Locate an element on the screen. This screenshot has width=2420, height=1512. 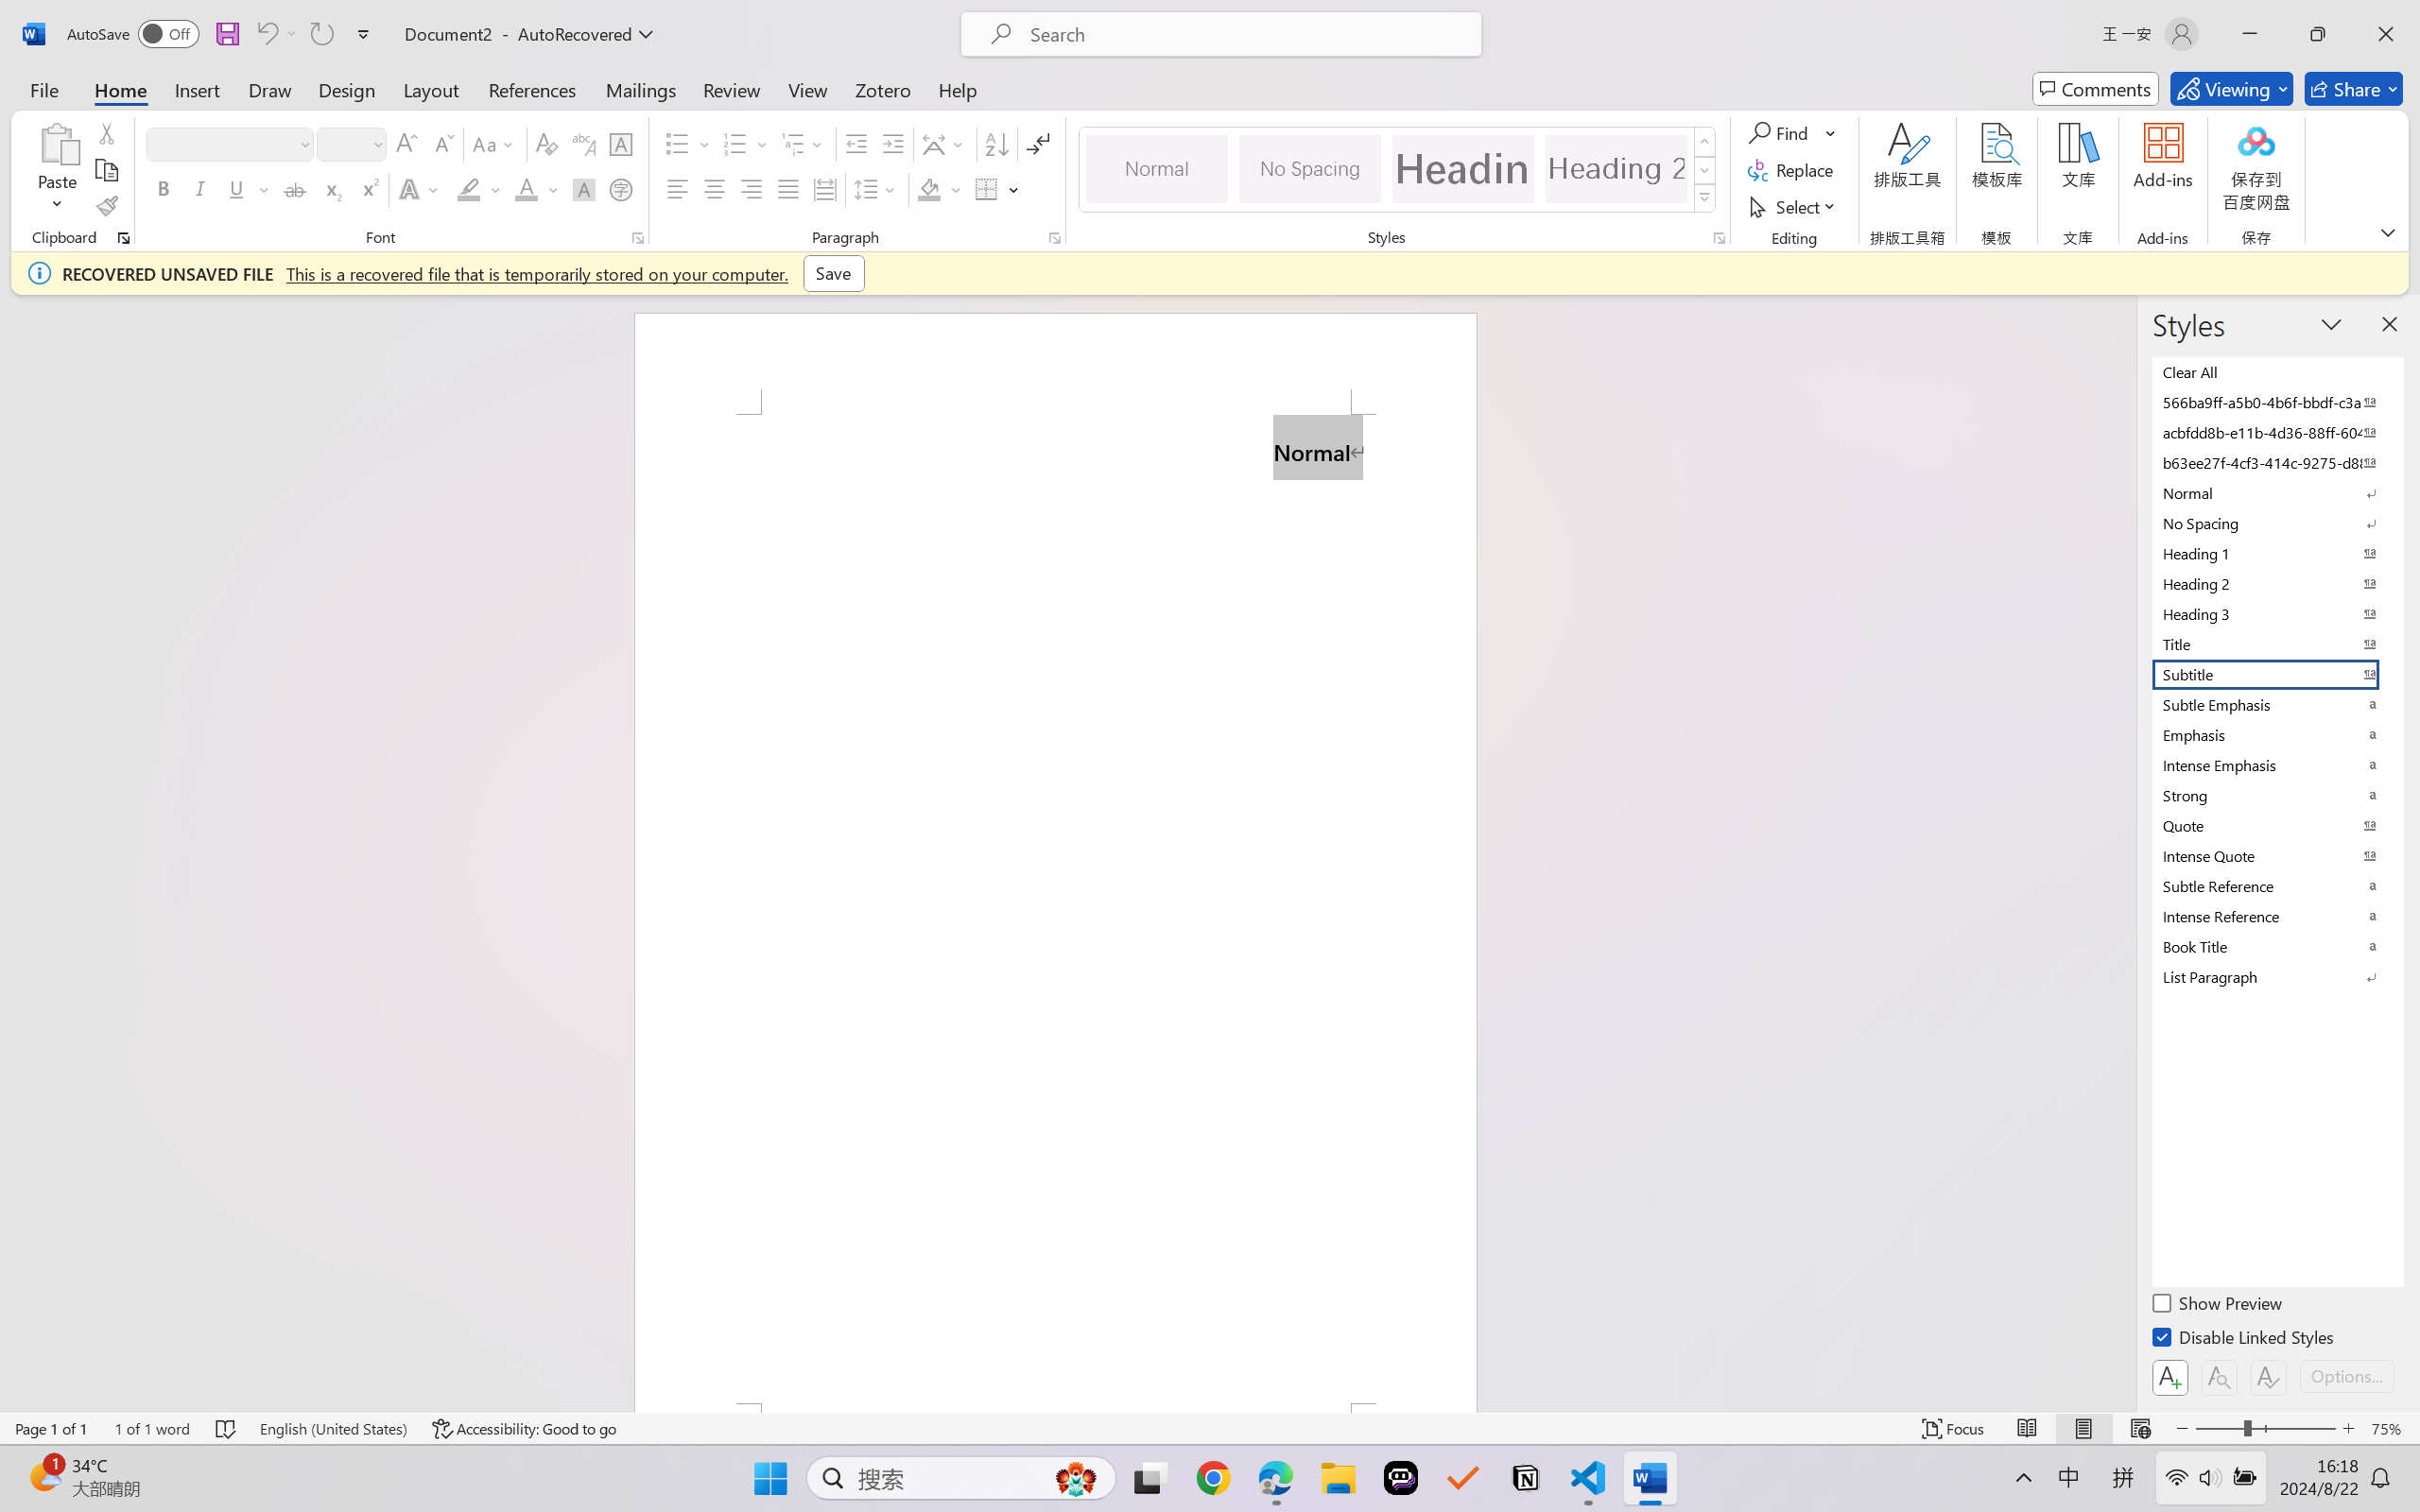
Enclose Characters... is located at coordinates (622, 189).